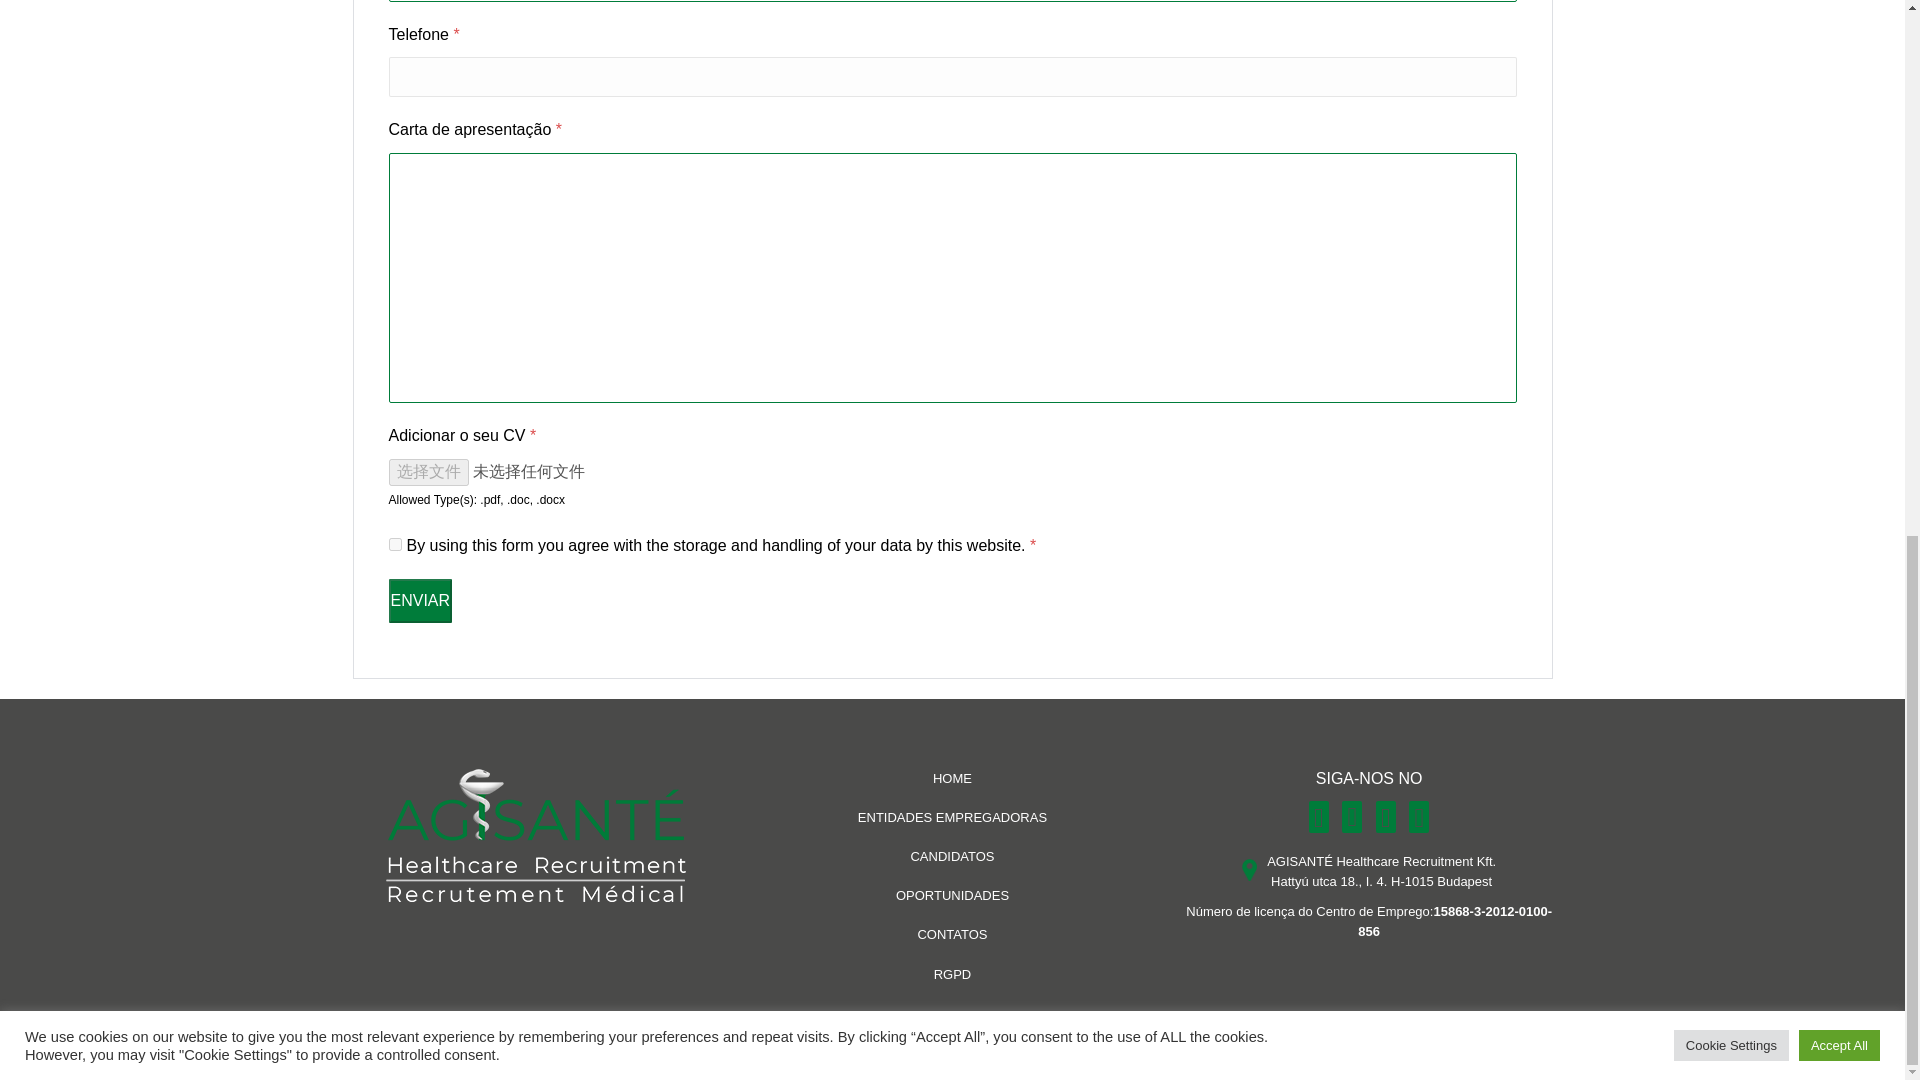  Describe the element at coordinates (1352, 816) in the screenshot. I see `Youtube` at that location.